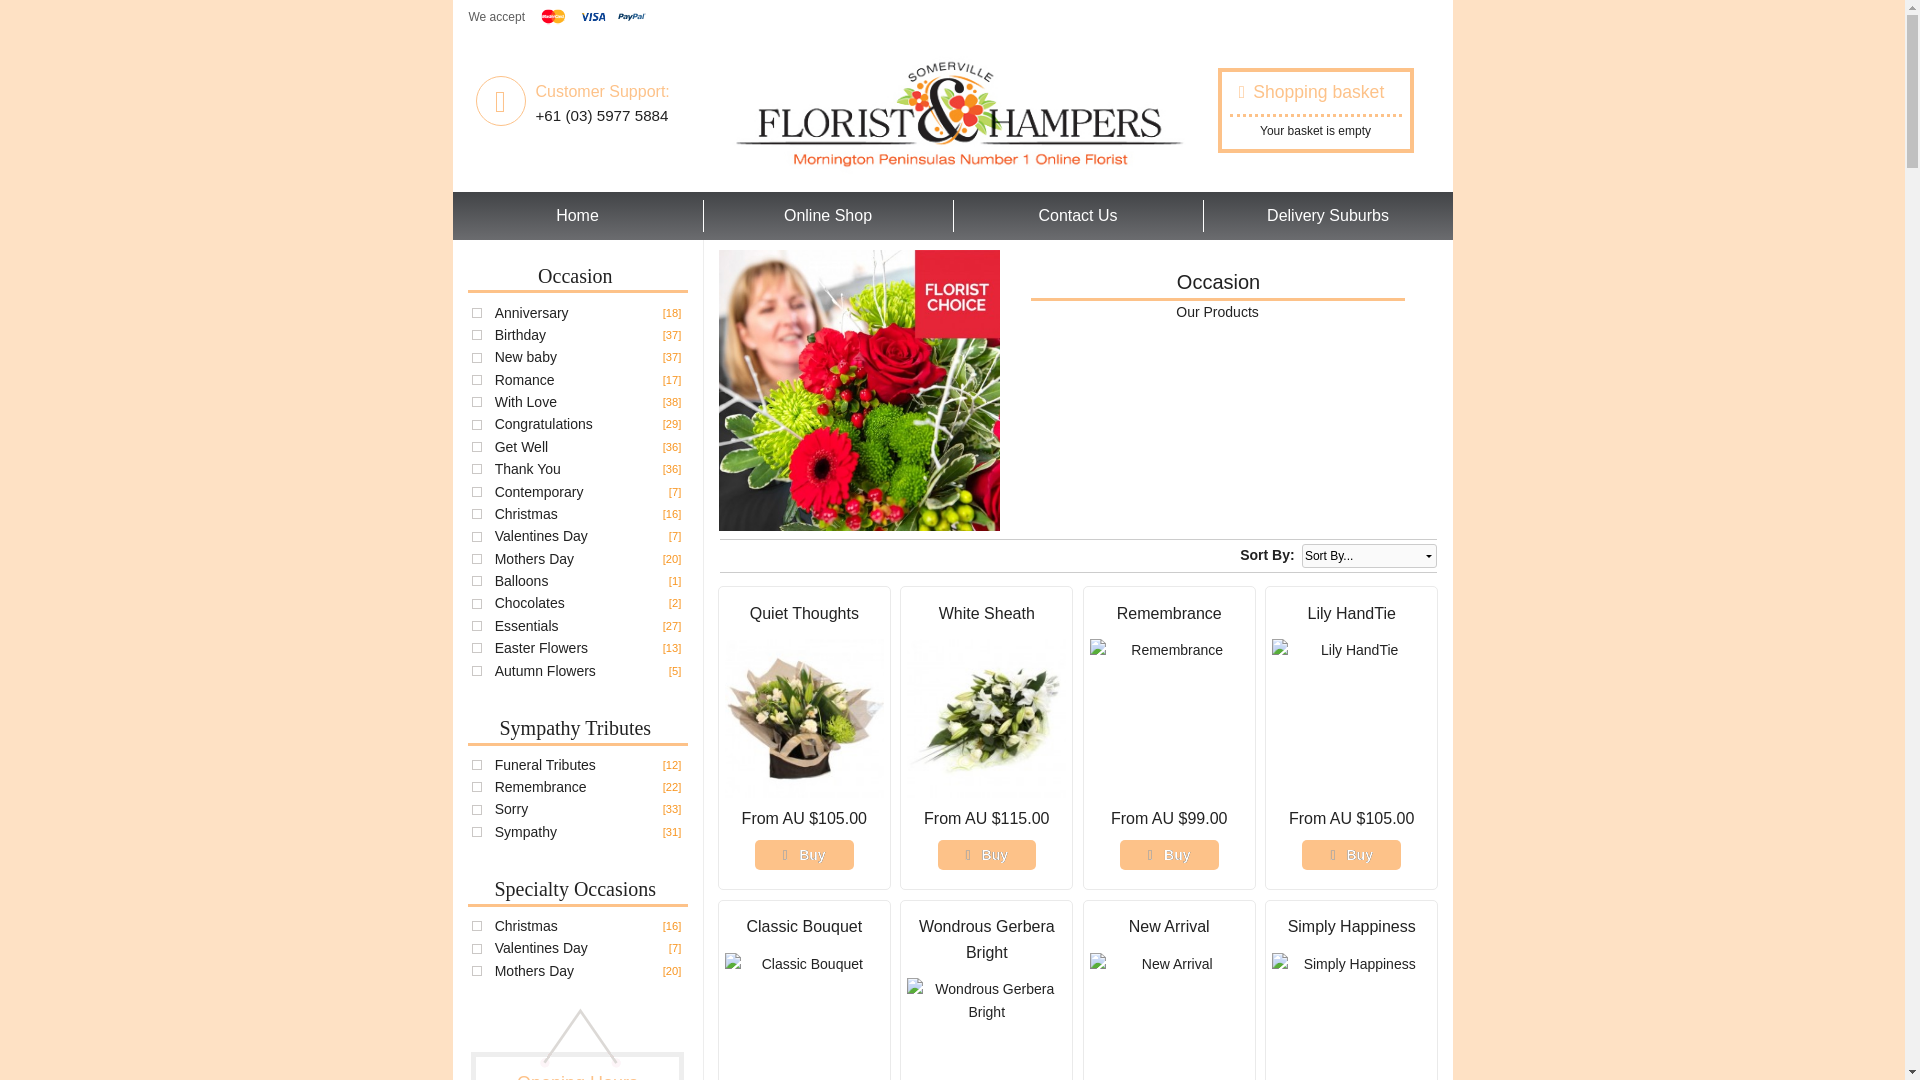 This screenshot has width=1920, height=1080. Describe the element at coordinates (526, 926) in the screenshot. I see `Christmas
[16]` at that location.